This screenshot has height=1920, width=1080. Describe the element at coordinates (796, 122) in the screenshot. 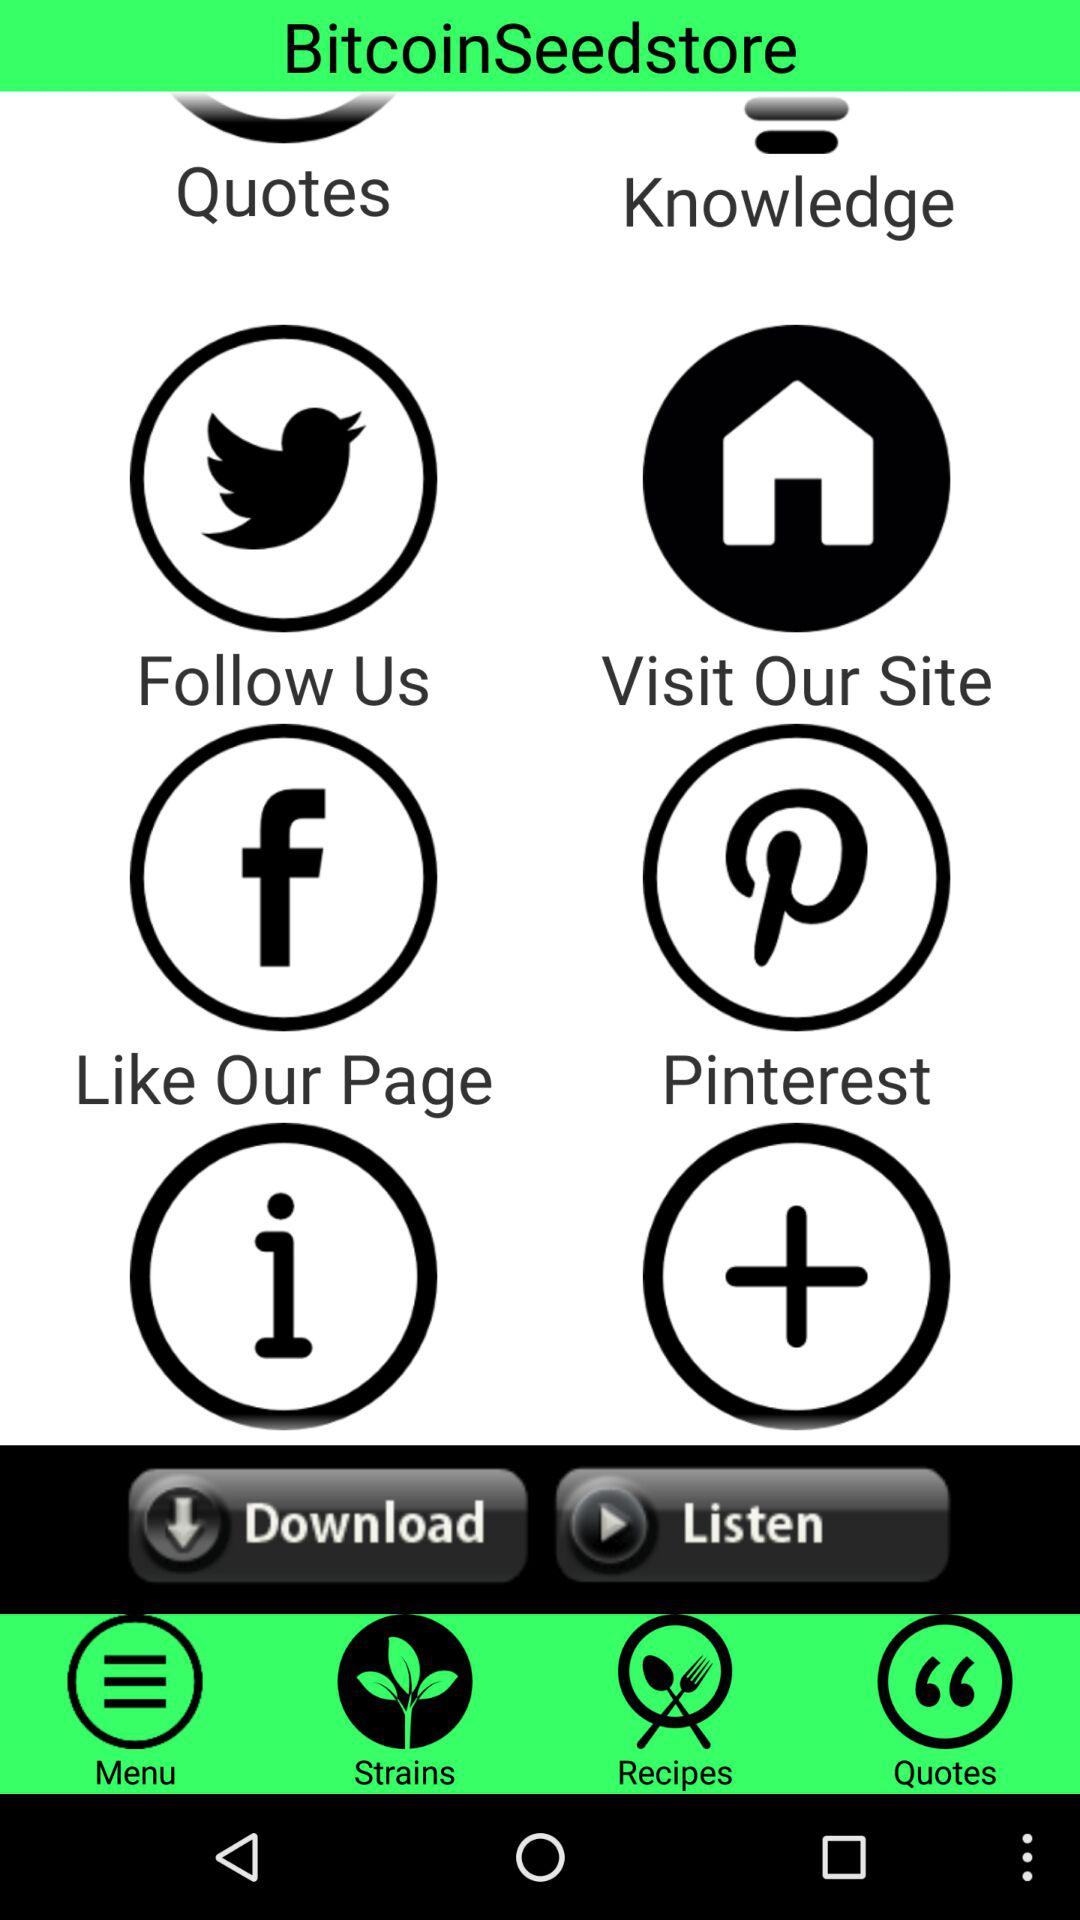

I see `knowledge icon` at that location.